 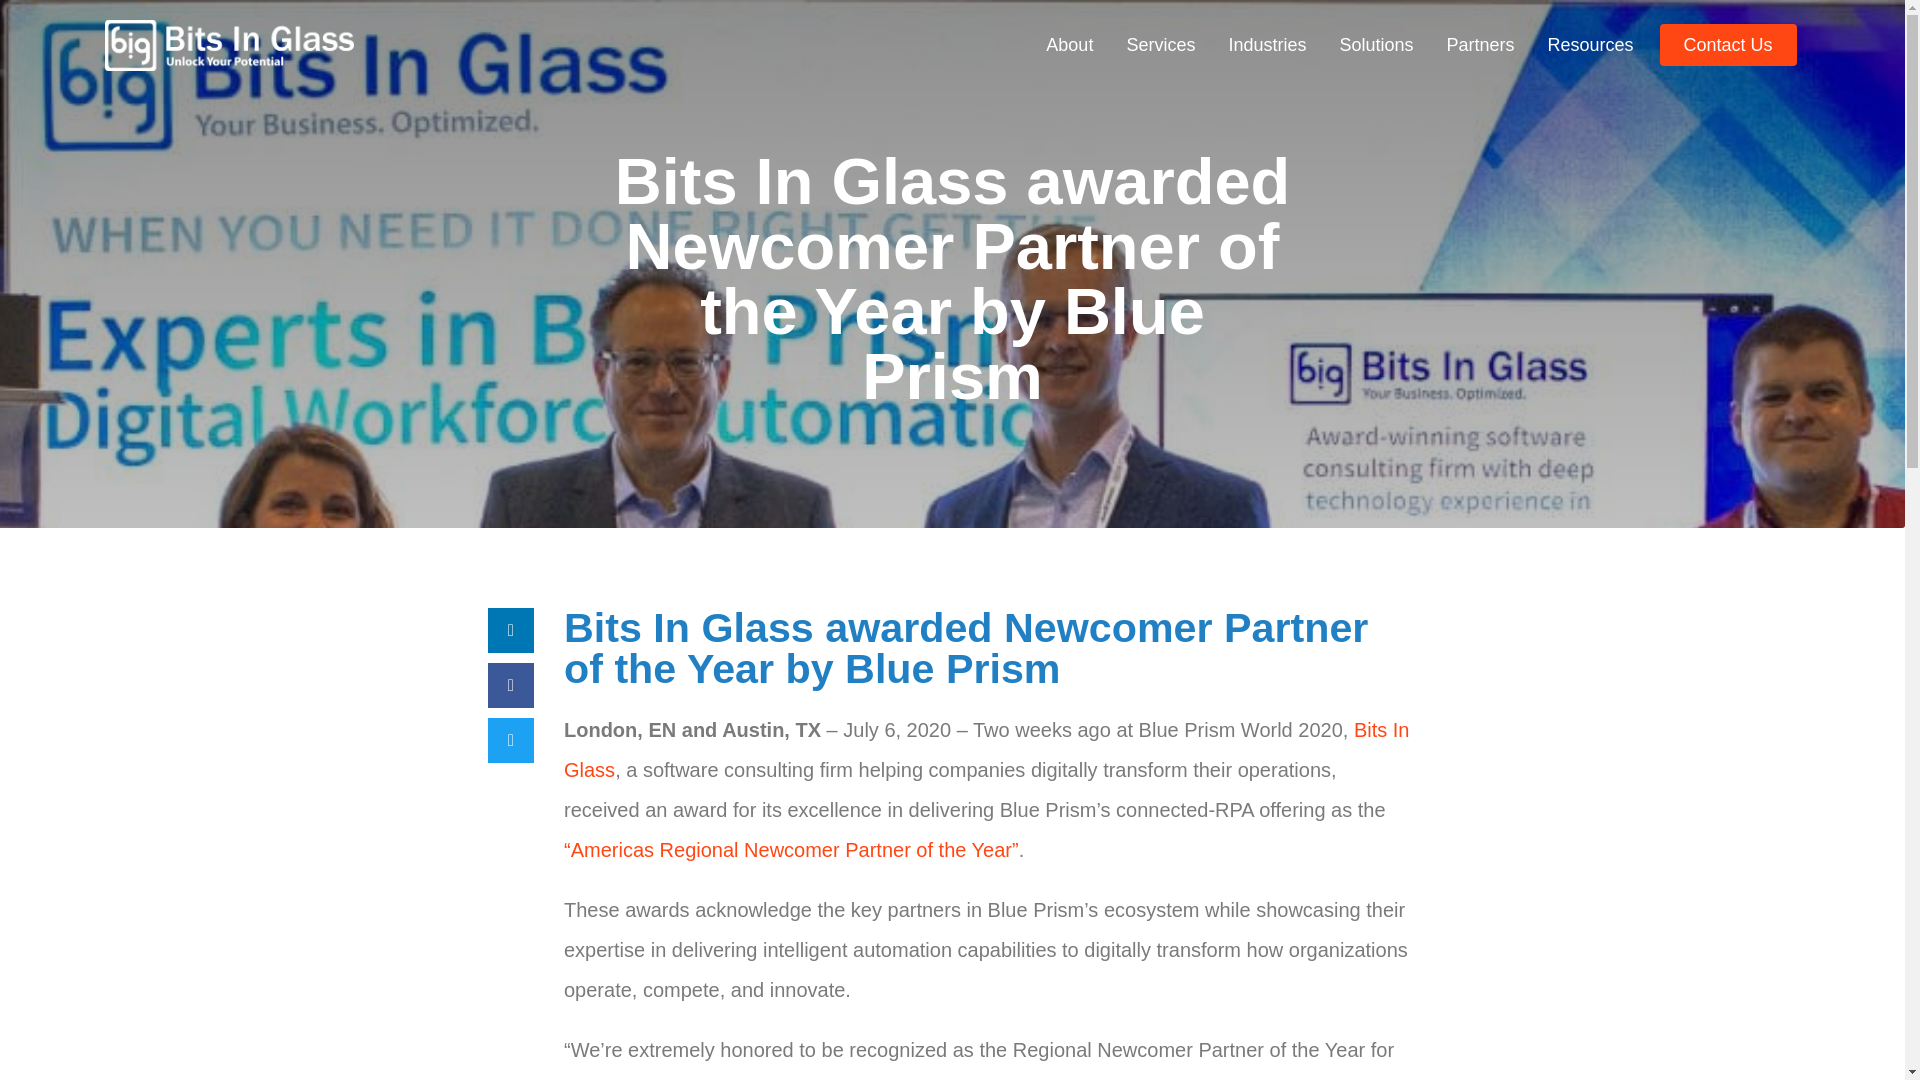 I want to click on Industries, so click(x=1266, y=44).